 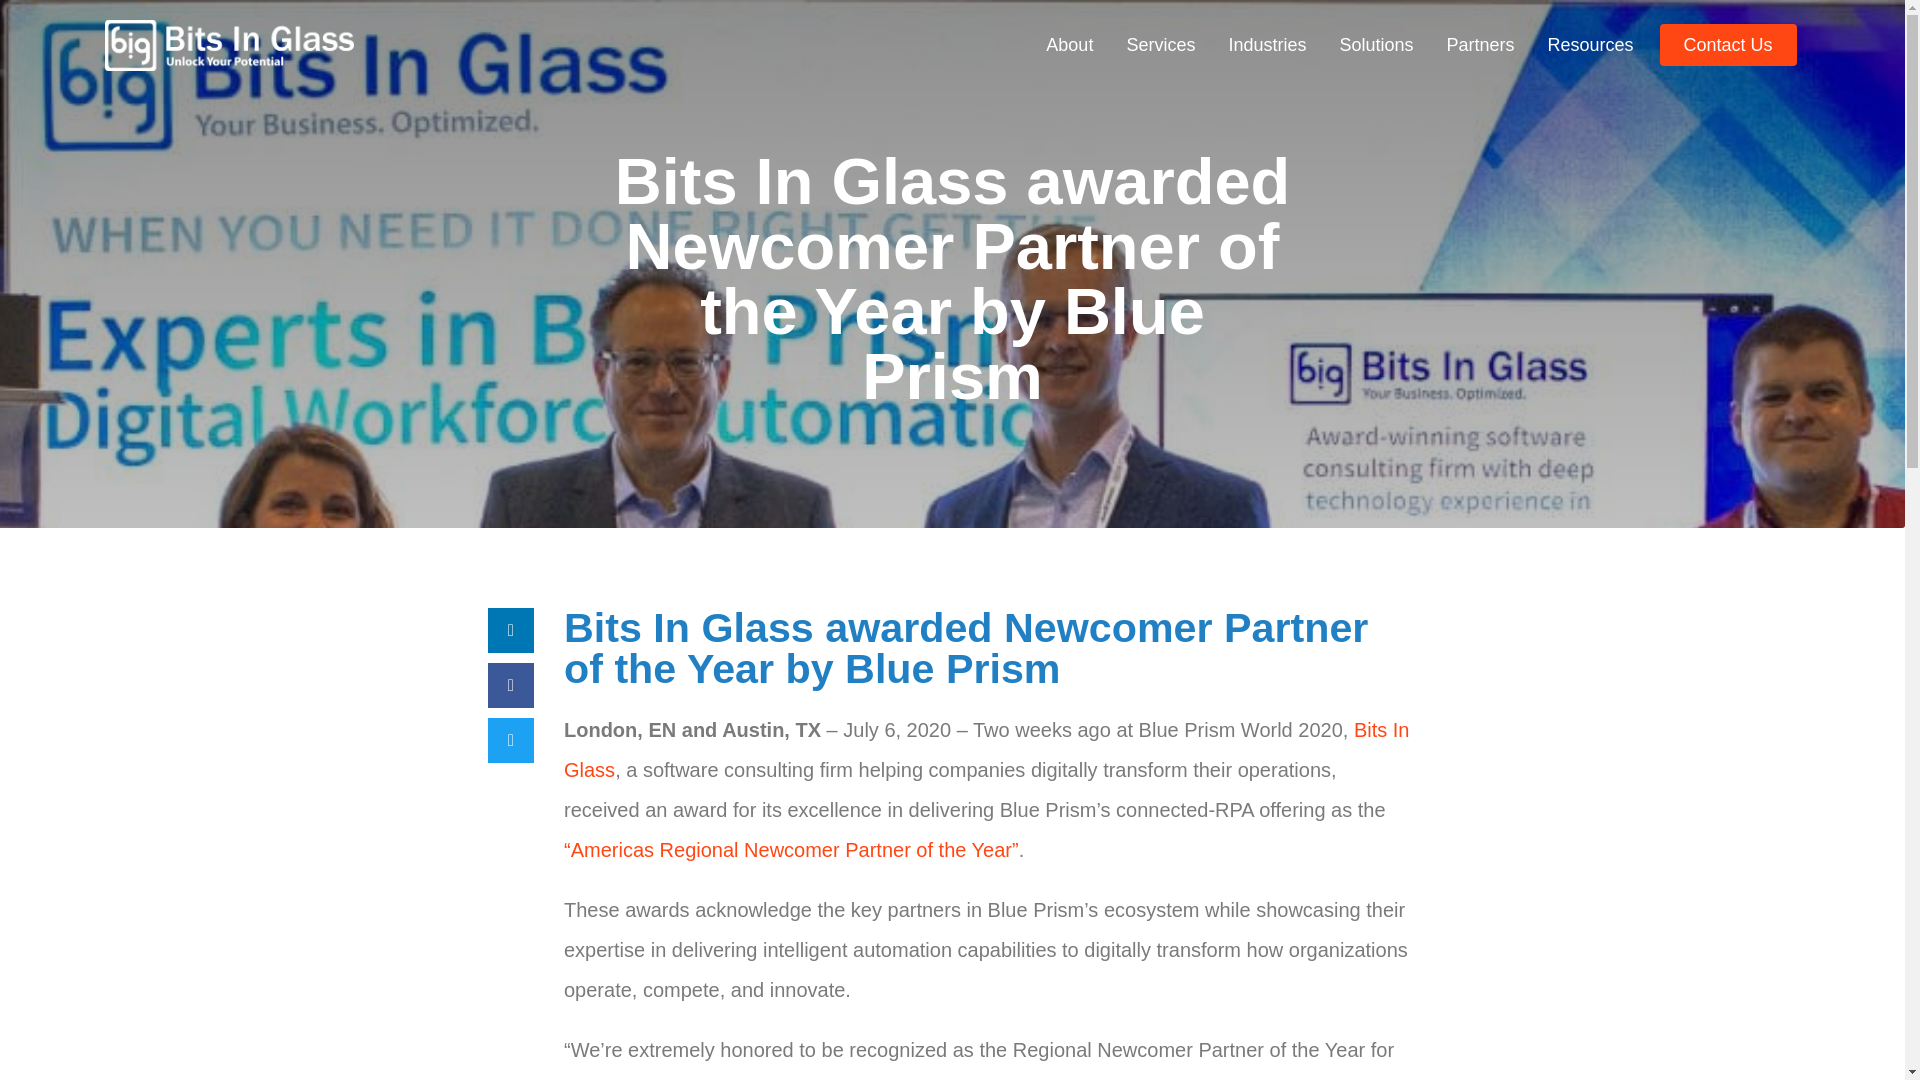 I want to click on Industries, so click(x=1266, y=44).